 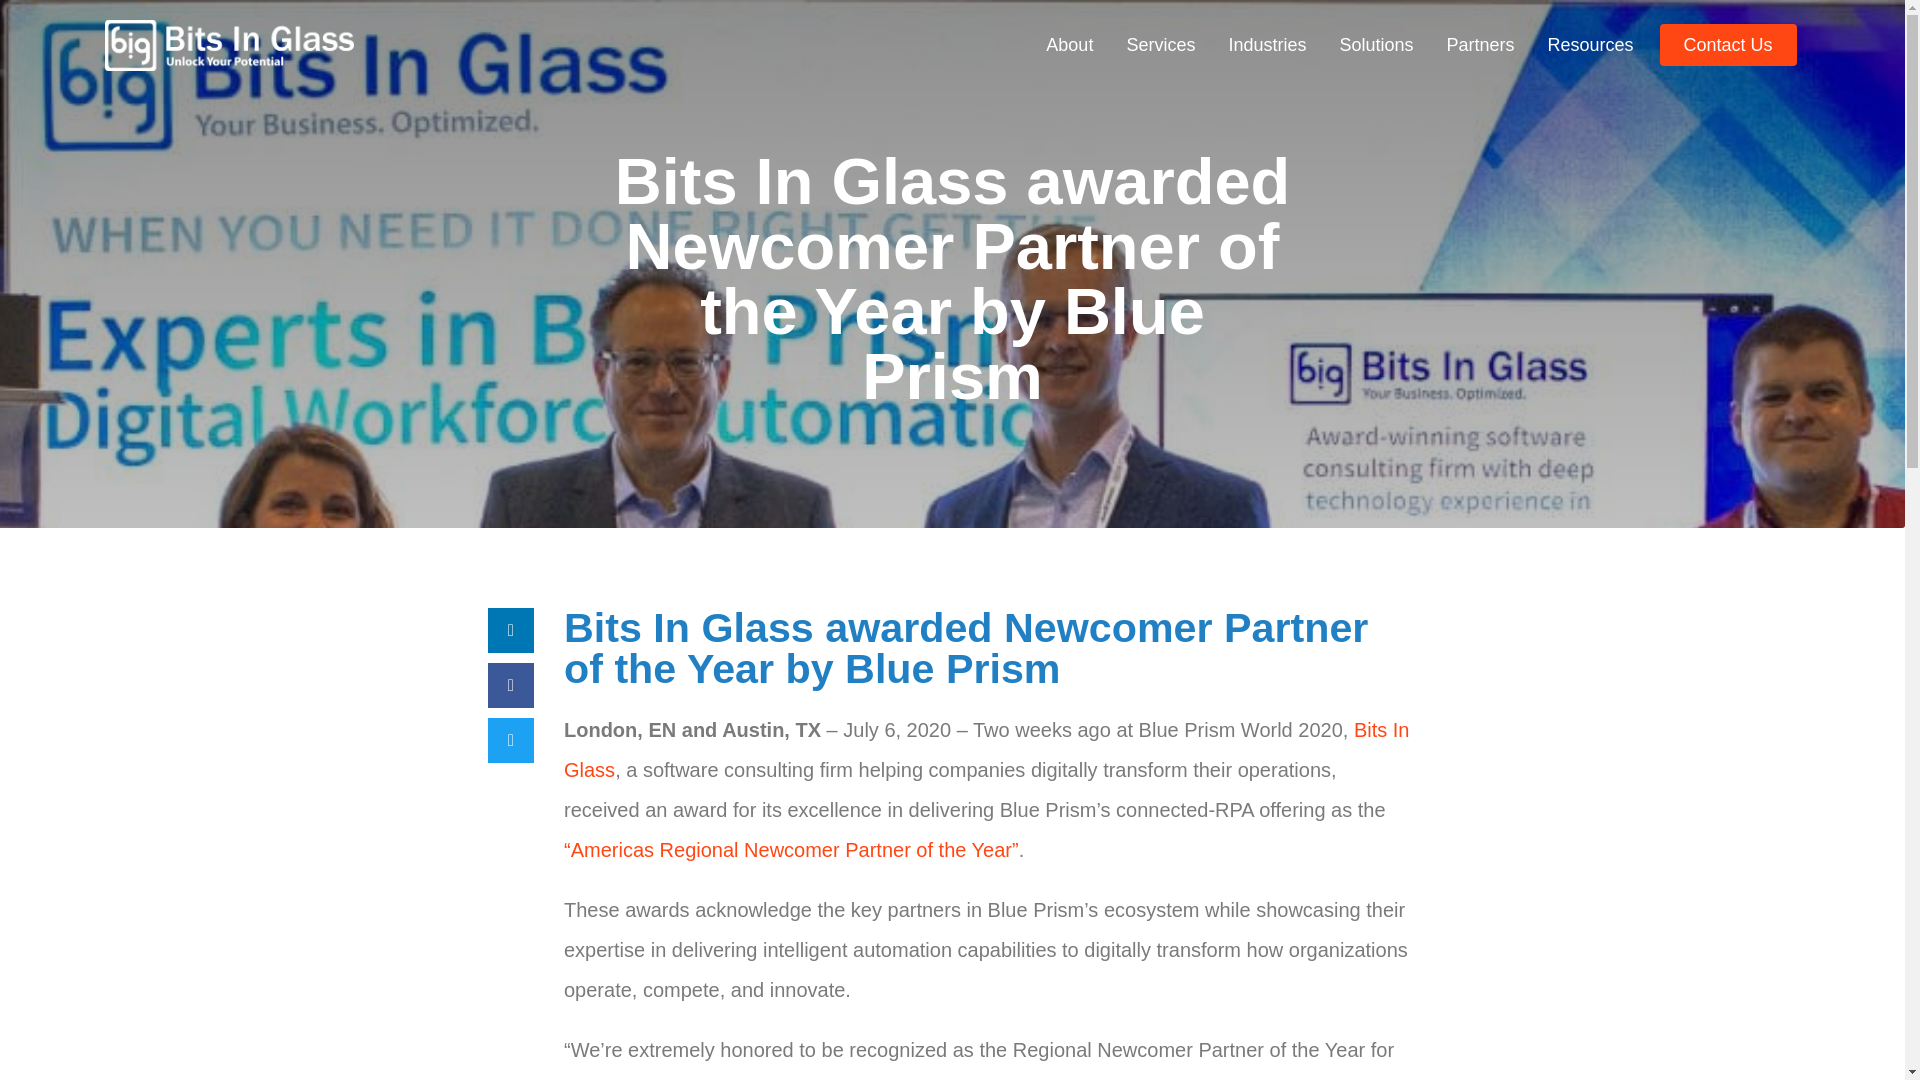 I want to click on Industries, so click(x=1266, y=44).